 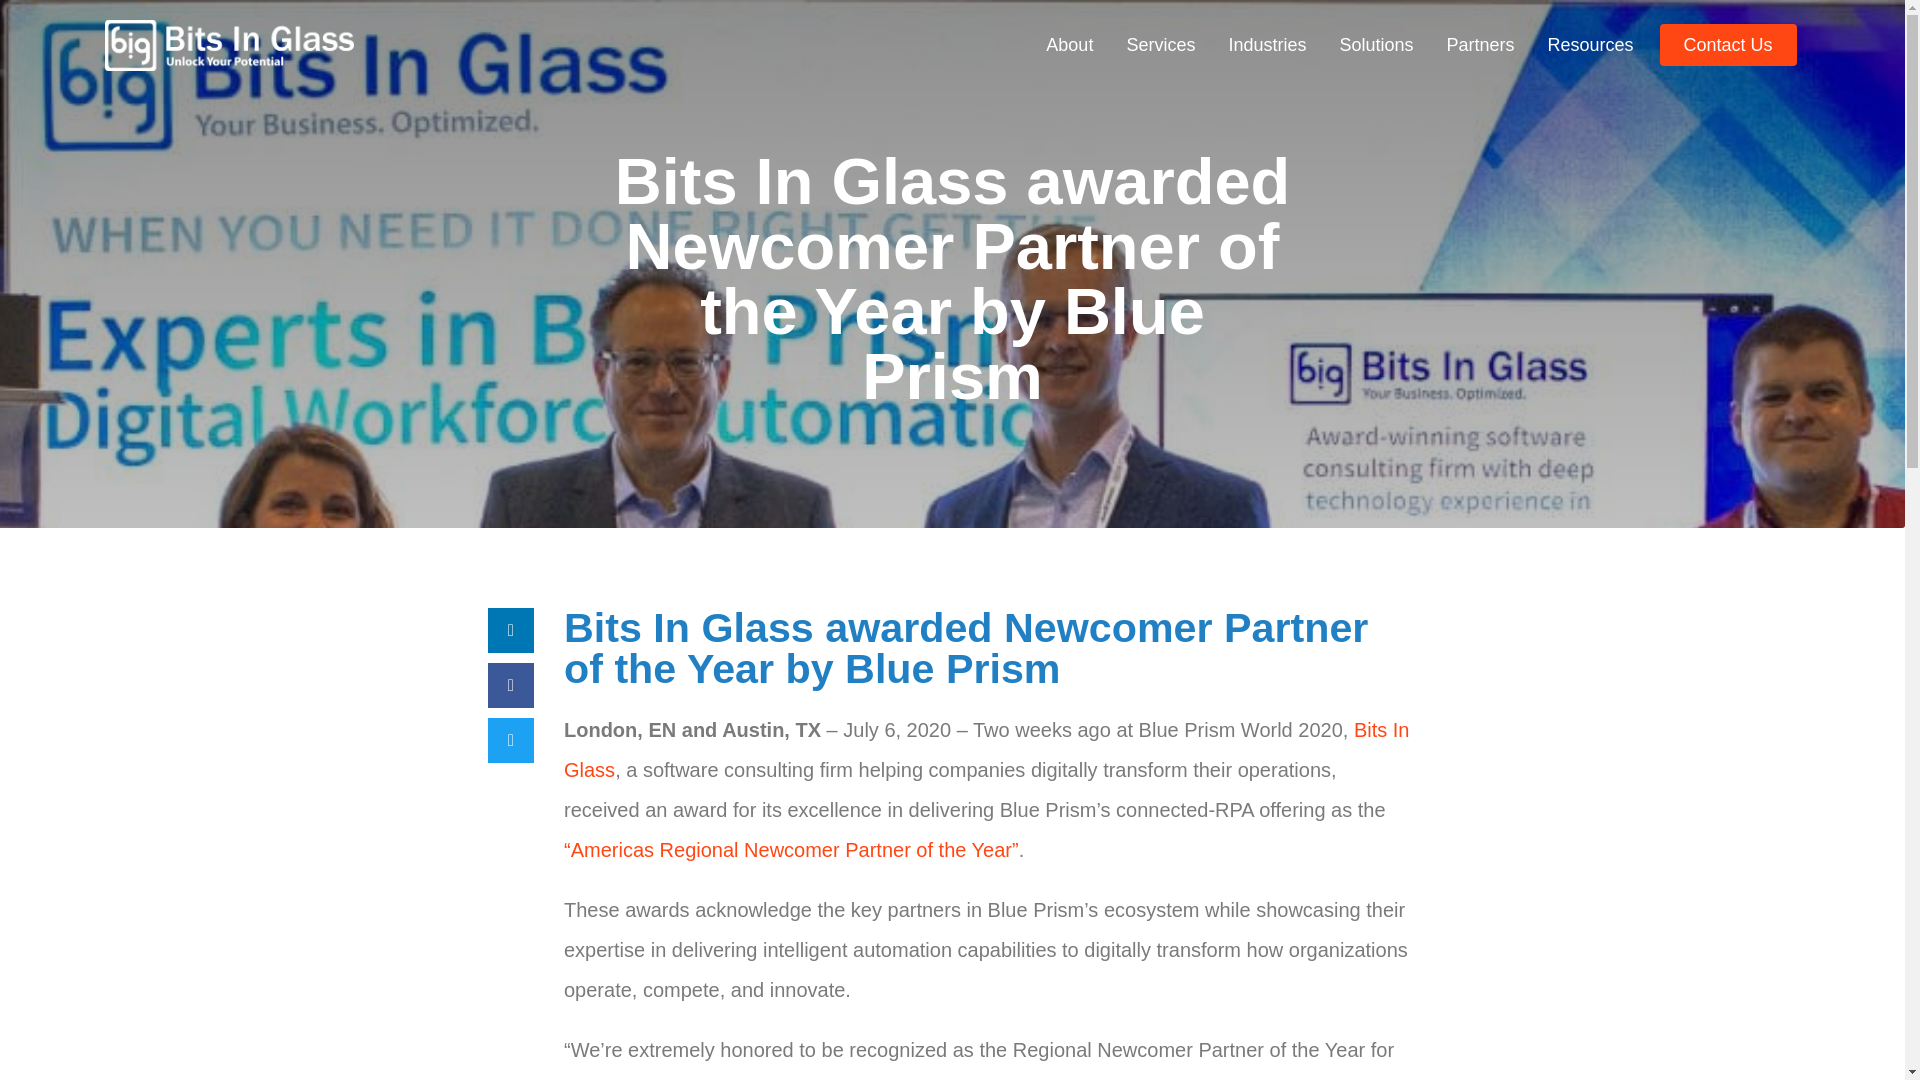 I want to click on Industries, so click(x=1266, y=44).